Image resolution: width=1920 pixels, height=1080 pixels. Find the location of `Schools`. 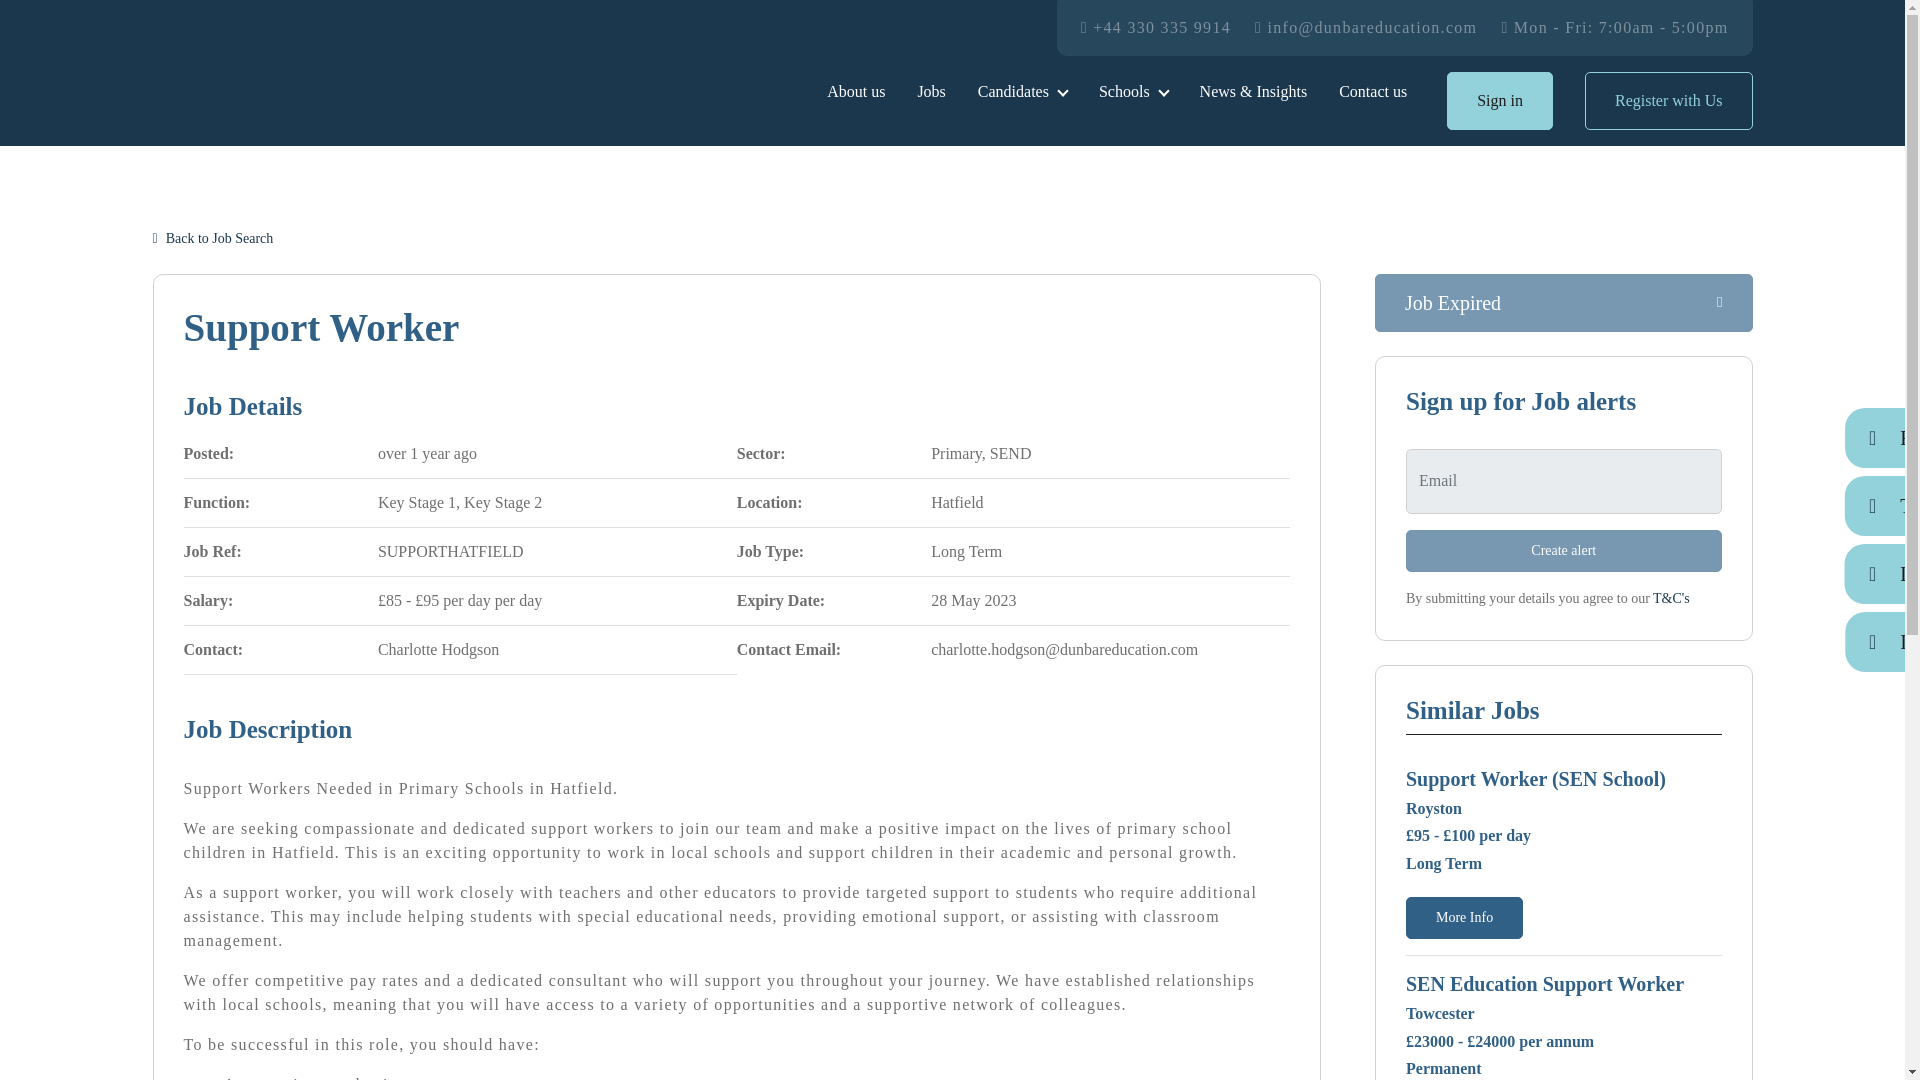

Schools is located at coordinates (1133, 92).